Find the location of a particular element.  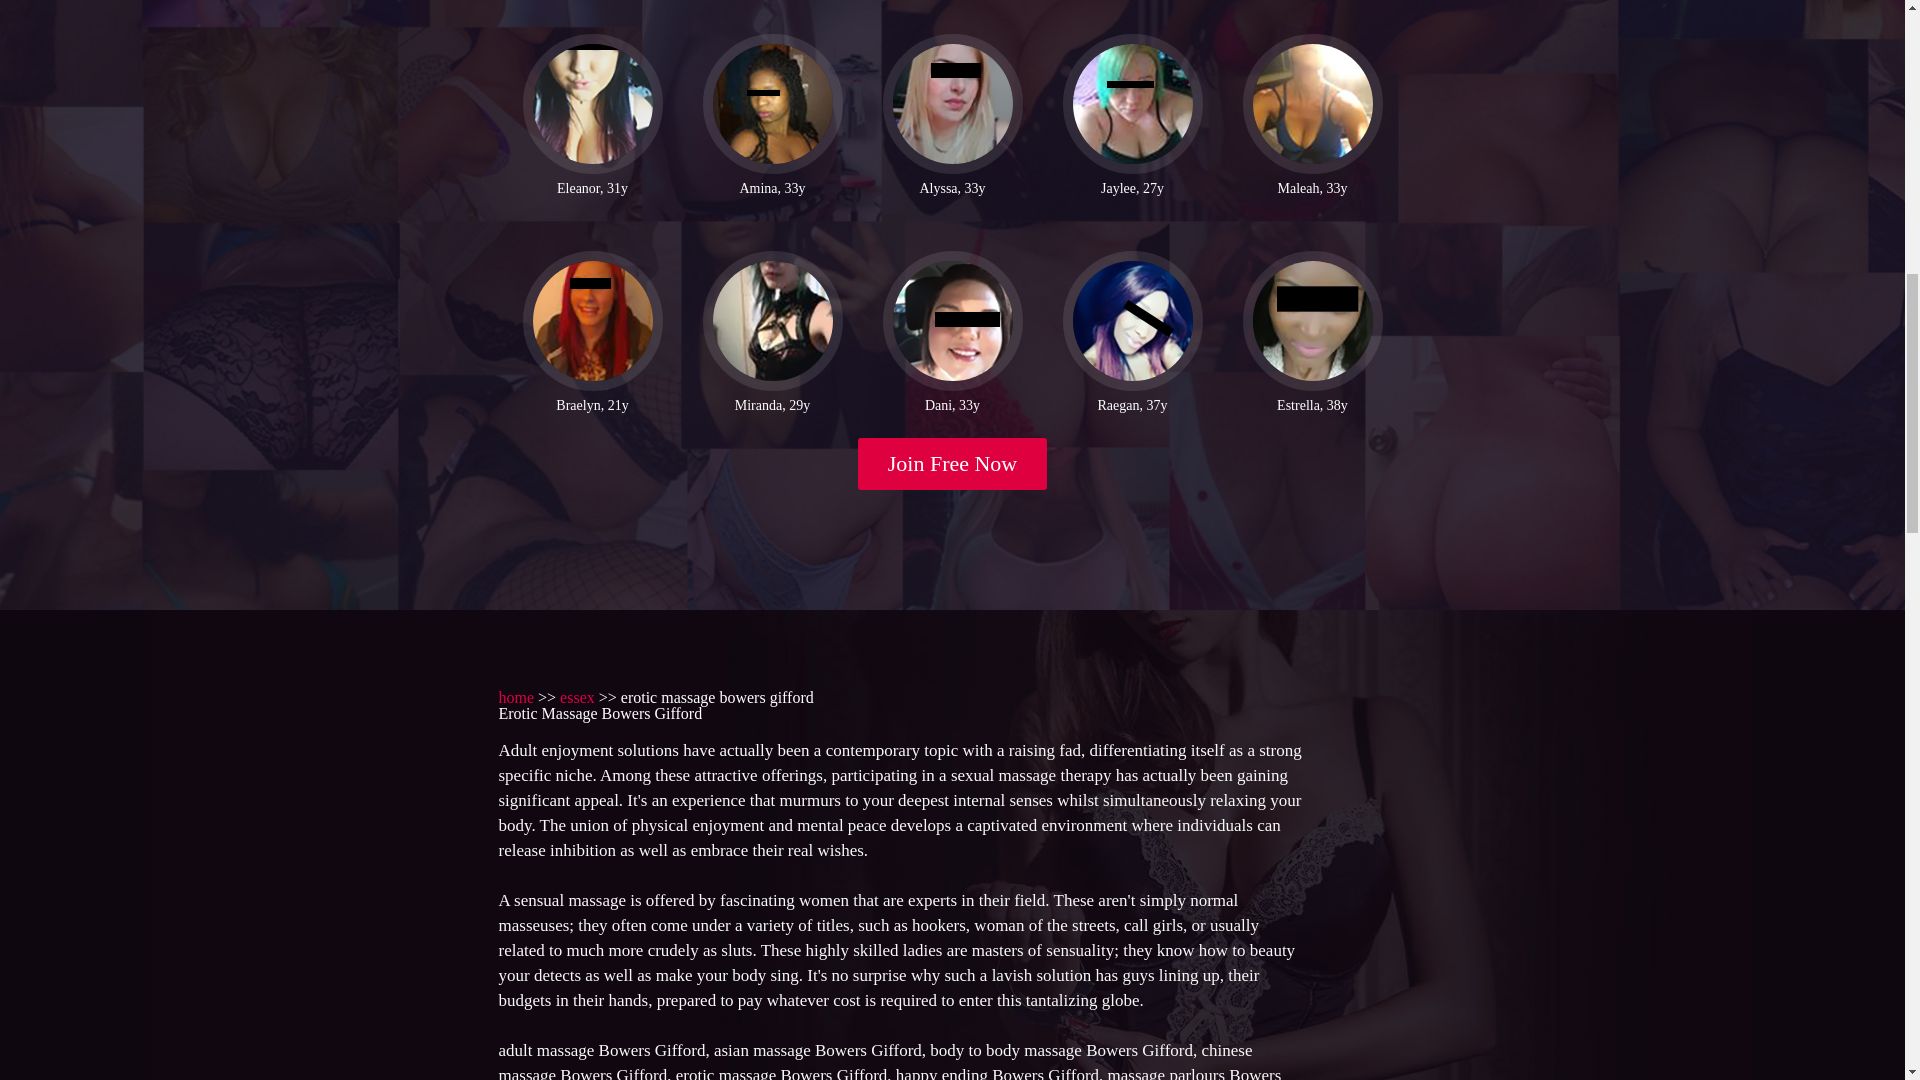

Join is located at coordinates (953, 464).